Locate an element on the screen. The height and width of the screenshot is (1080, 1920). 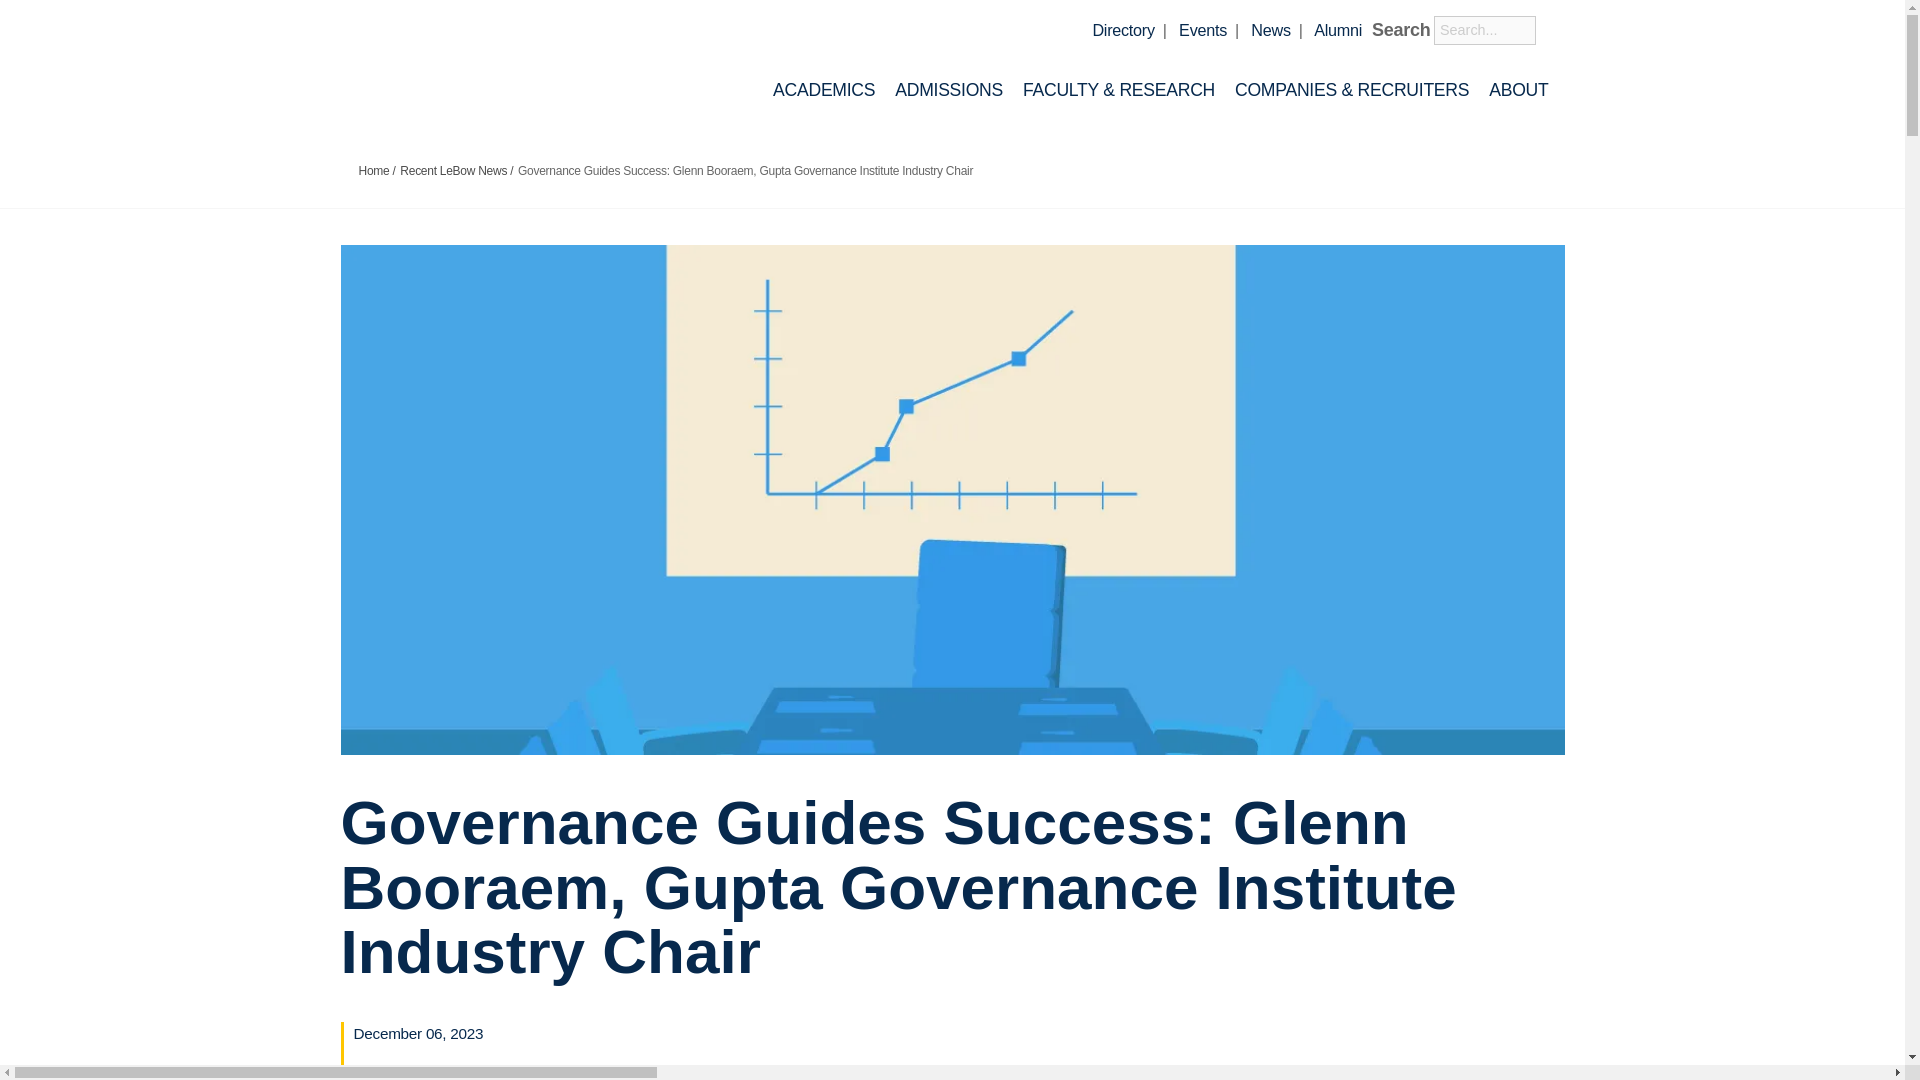
Alumni is located at coordinates (1337, 29).